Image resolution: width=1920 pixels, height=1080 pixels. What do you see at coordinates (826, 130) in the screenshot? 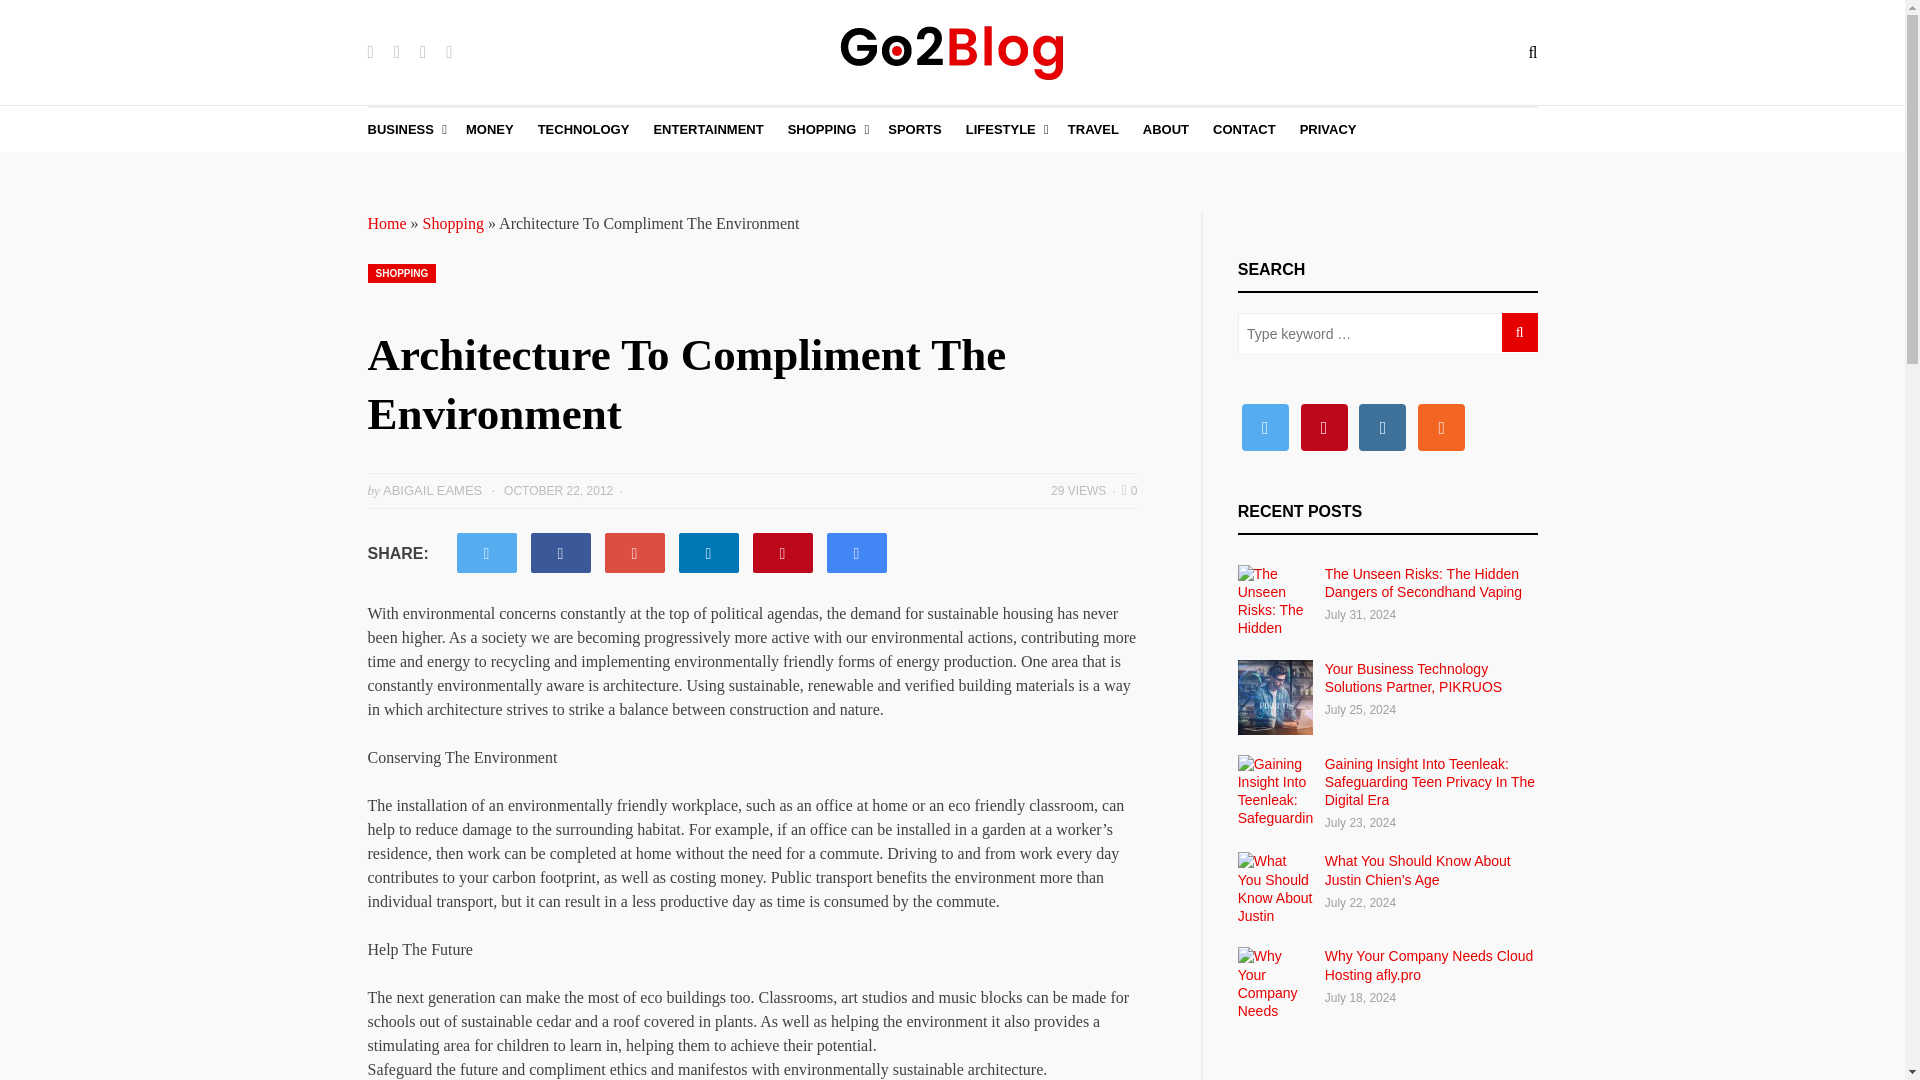
I see `SHOPPING` at bounding box center [826, 130].